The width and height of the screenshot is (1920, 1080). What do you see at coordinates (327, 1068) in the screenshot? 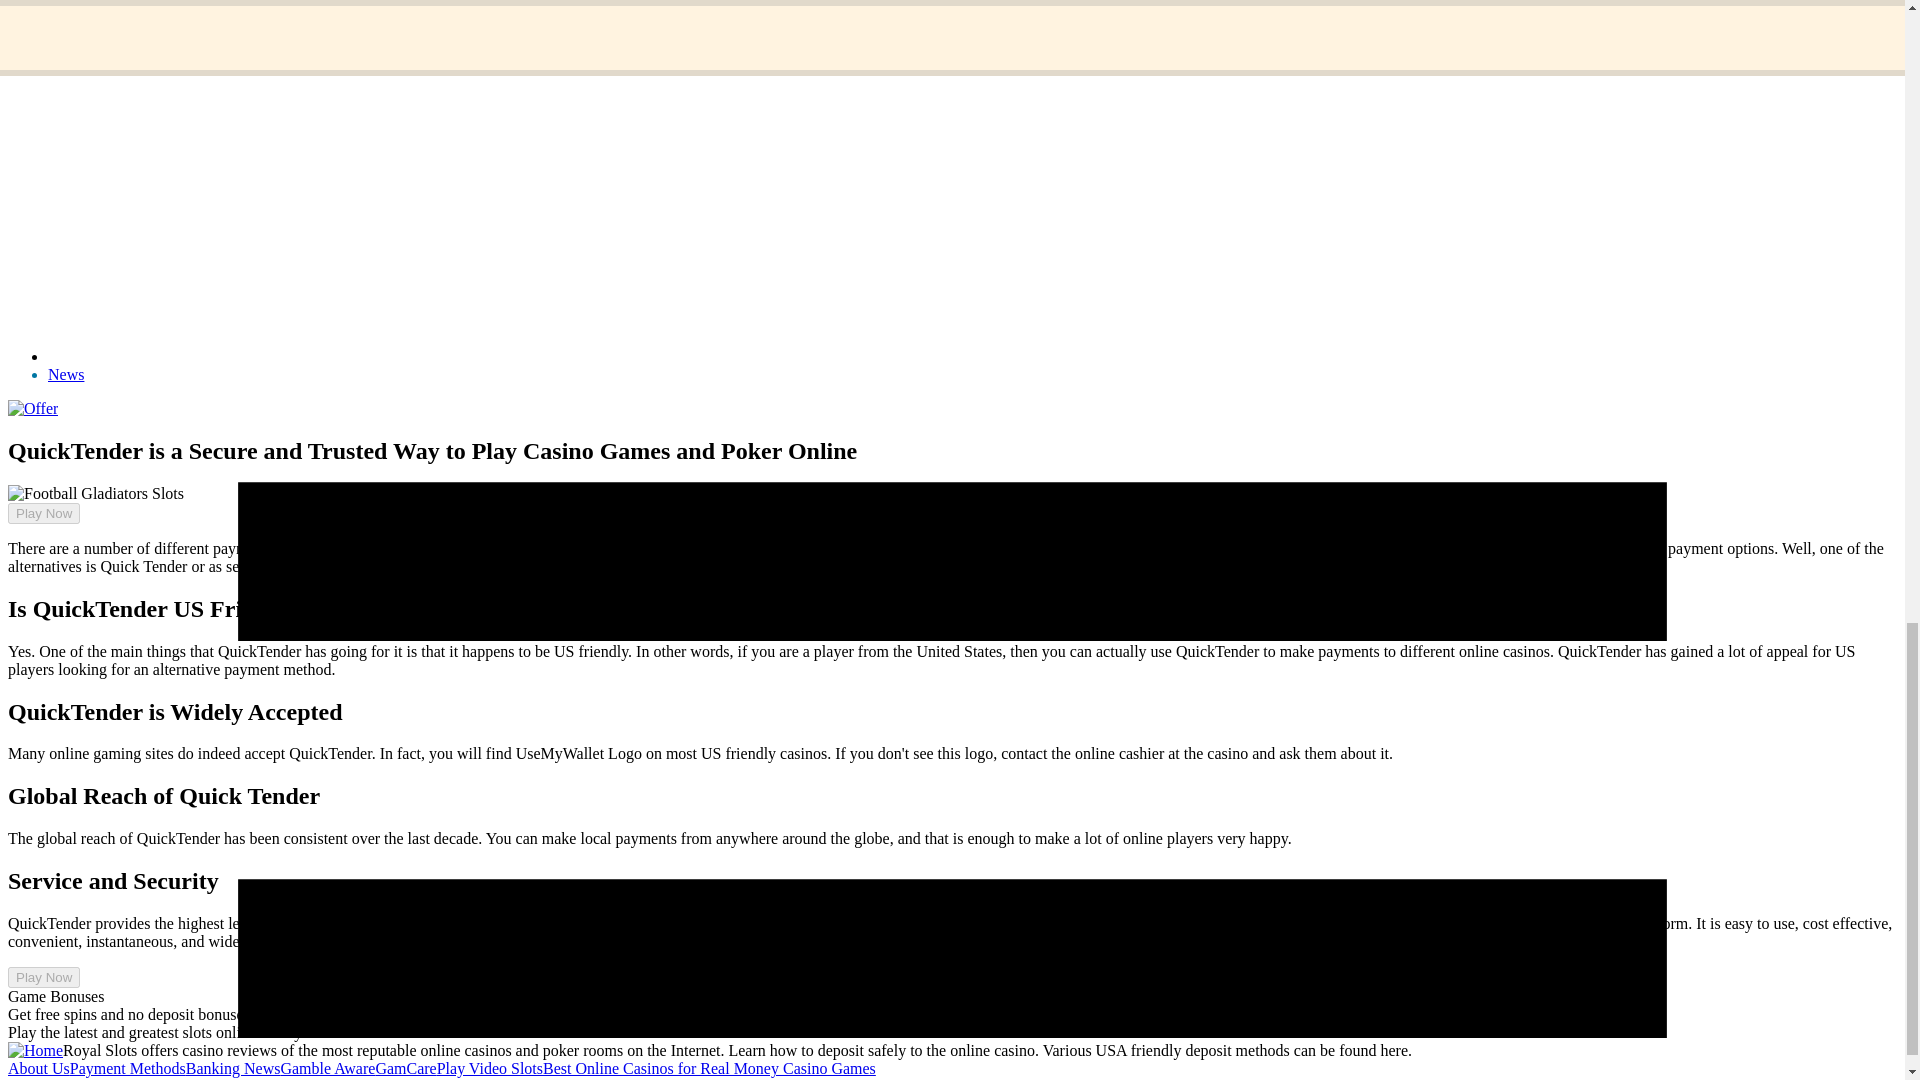
I see `Gamble Aware` at bounding box center [327, 1068].